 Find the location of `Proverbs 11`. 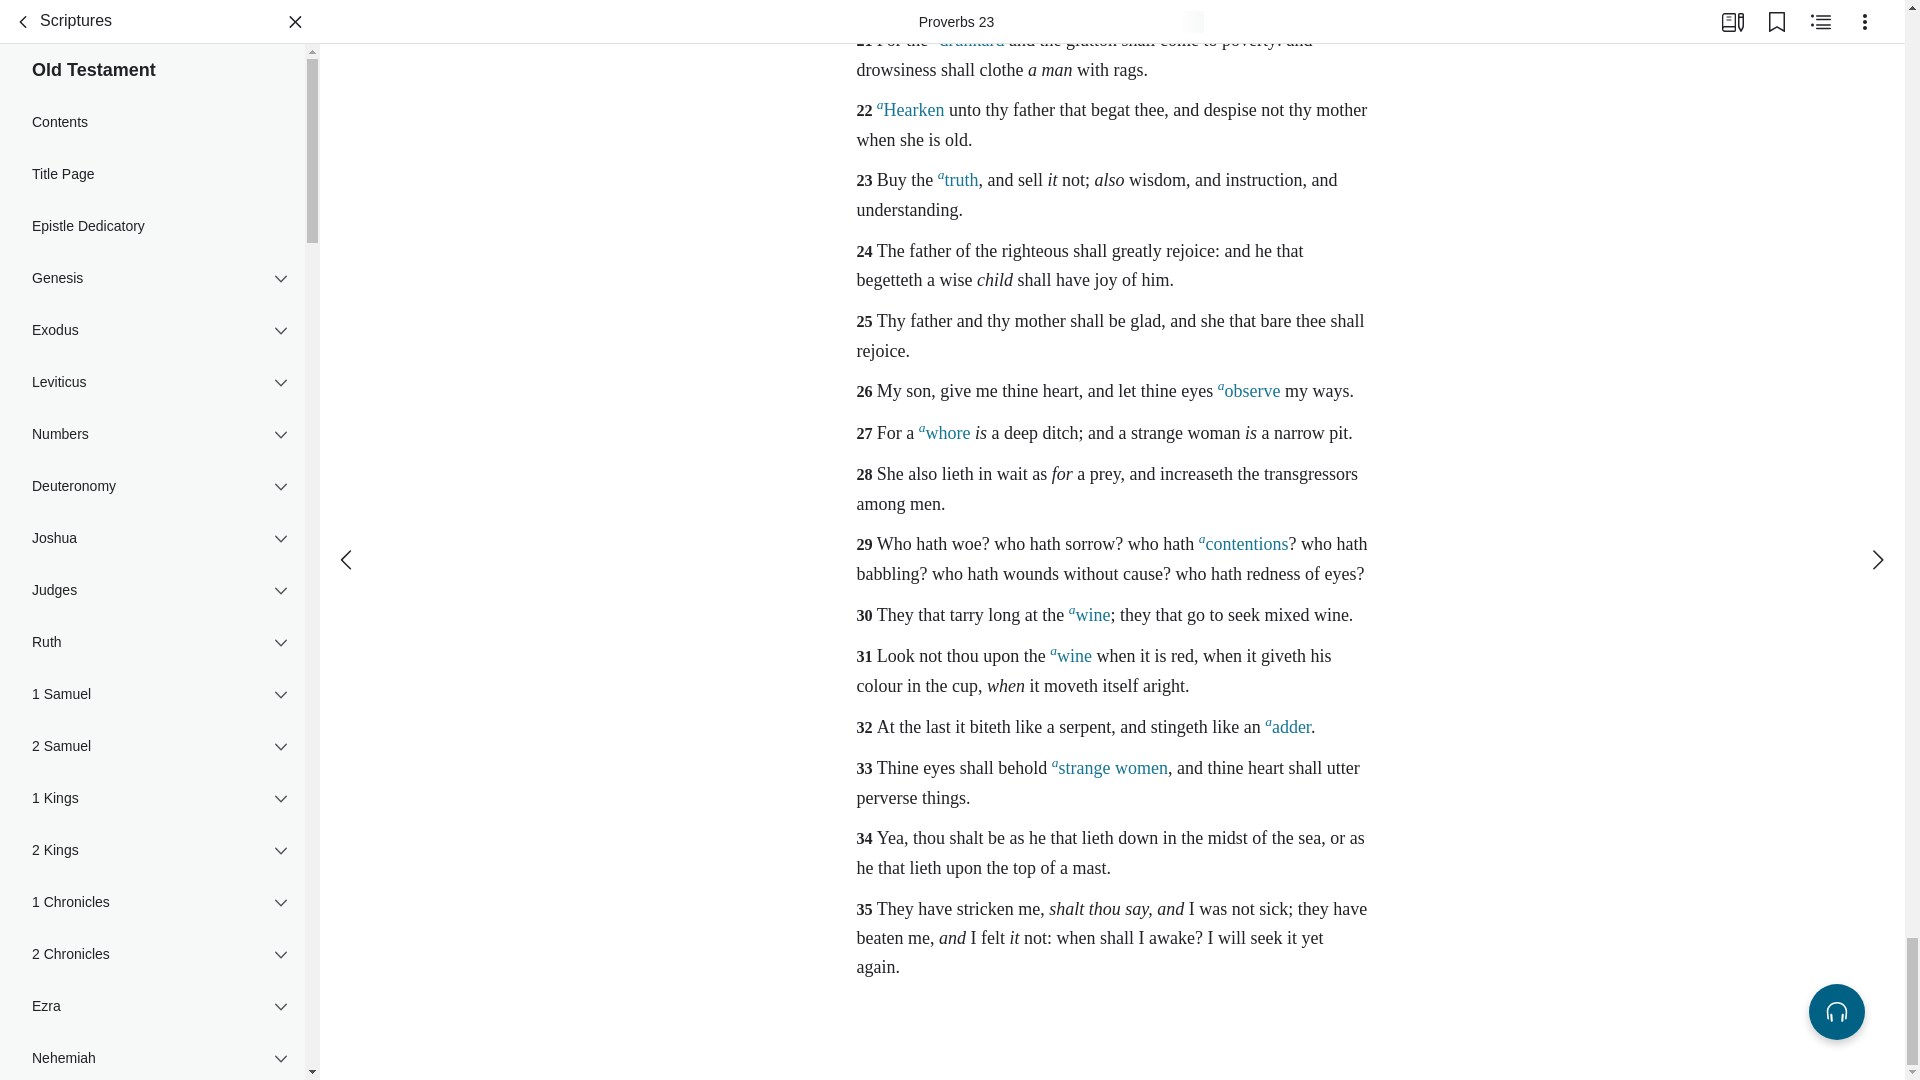

Proverbs 11 is located at coordinates (152, 356).